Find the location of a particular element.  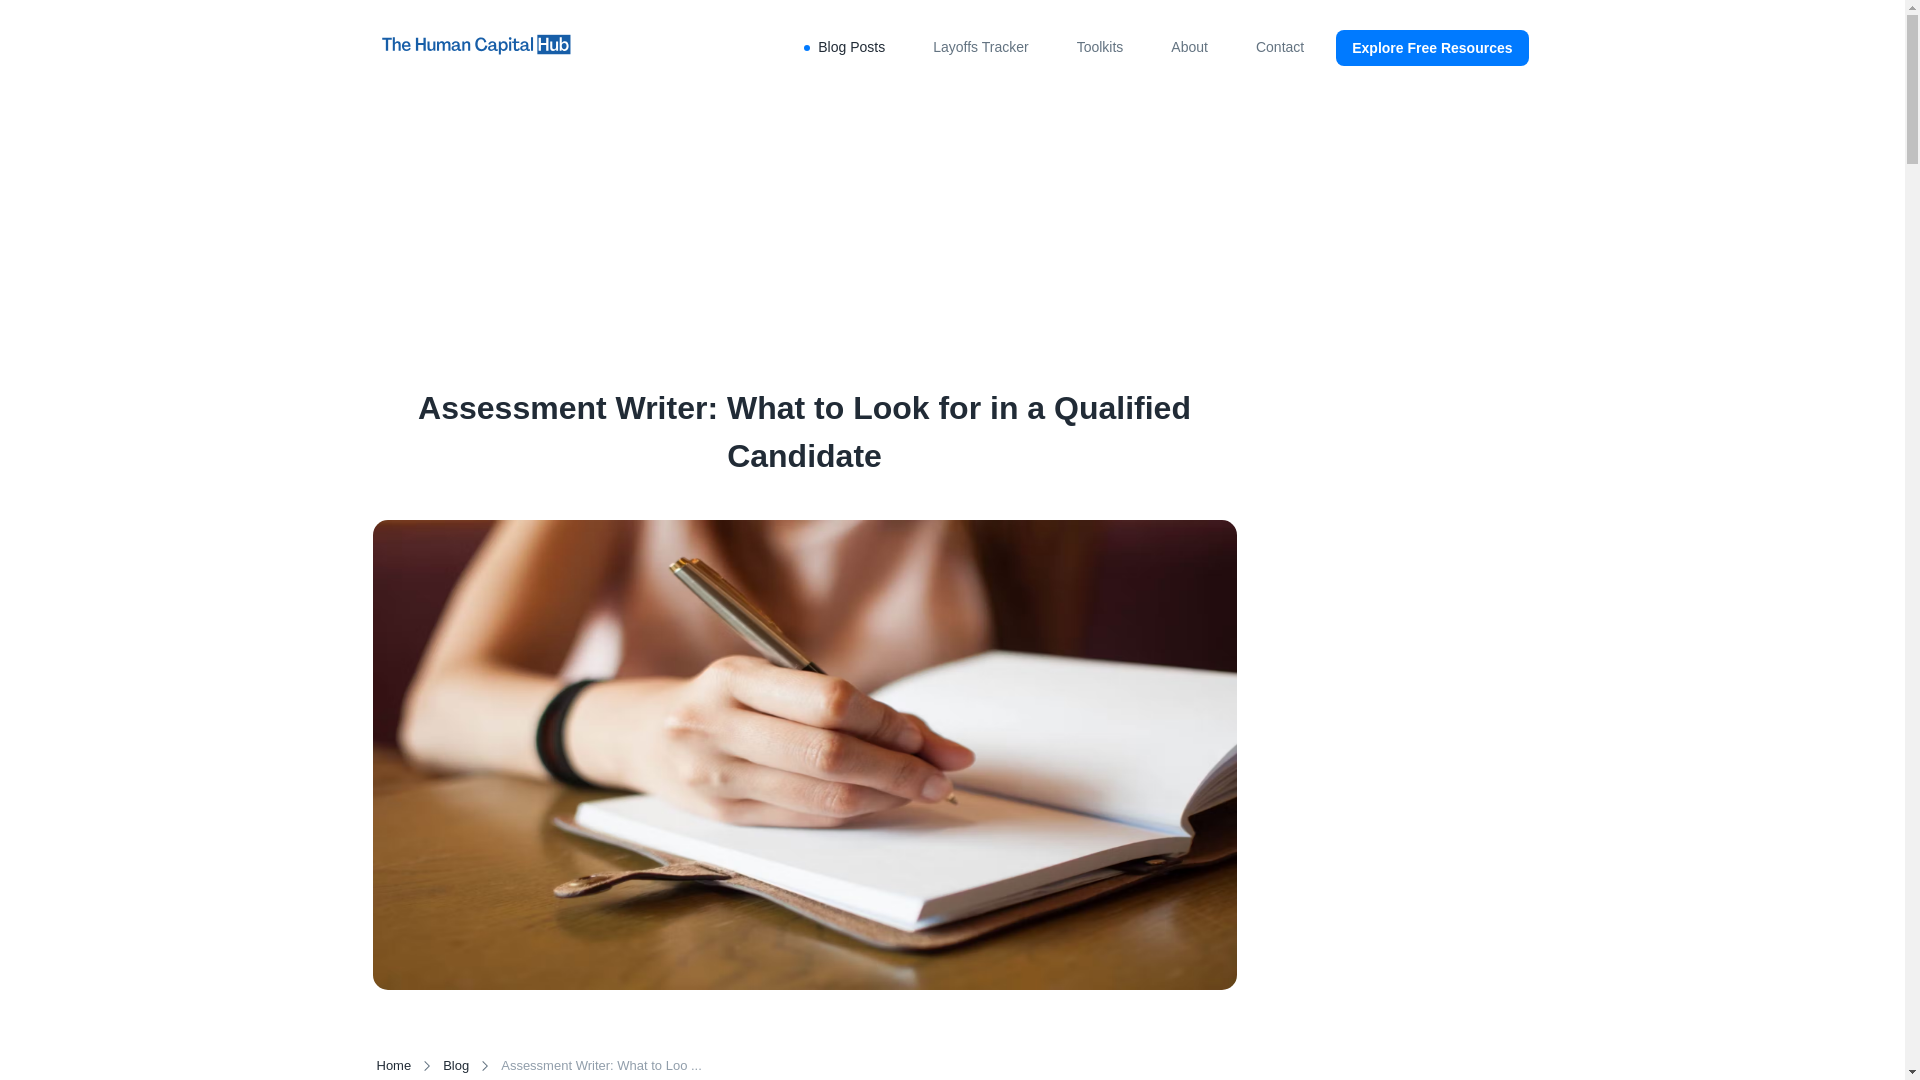

Toolkits is located at coordinates (1100, 48).